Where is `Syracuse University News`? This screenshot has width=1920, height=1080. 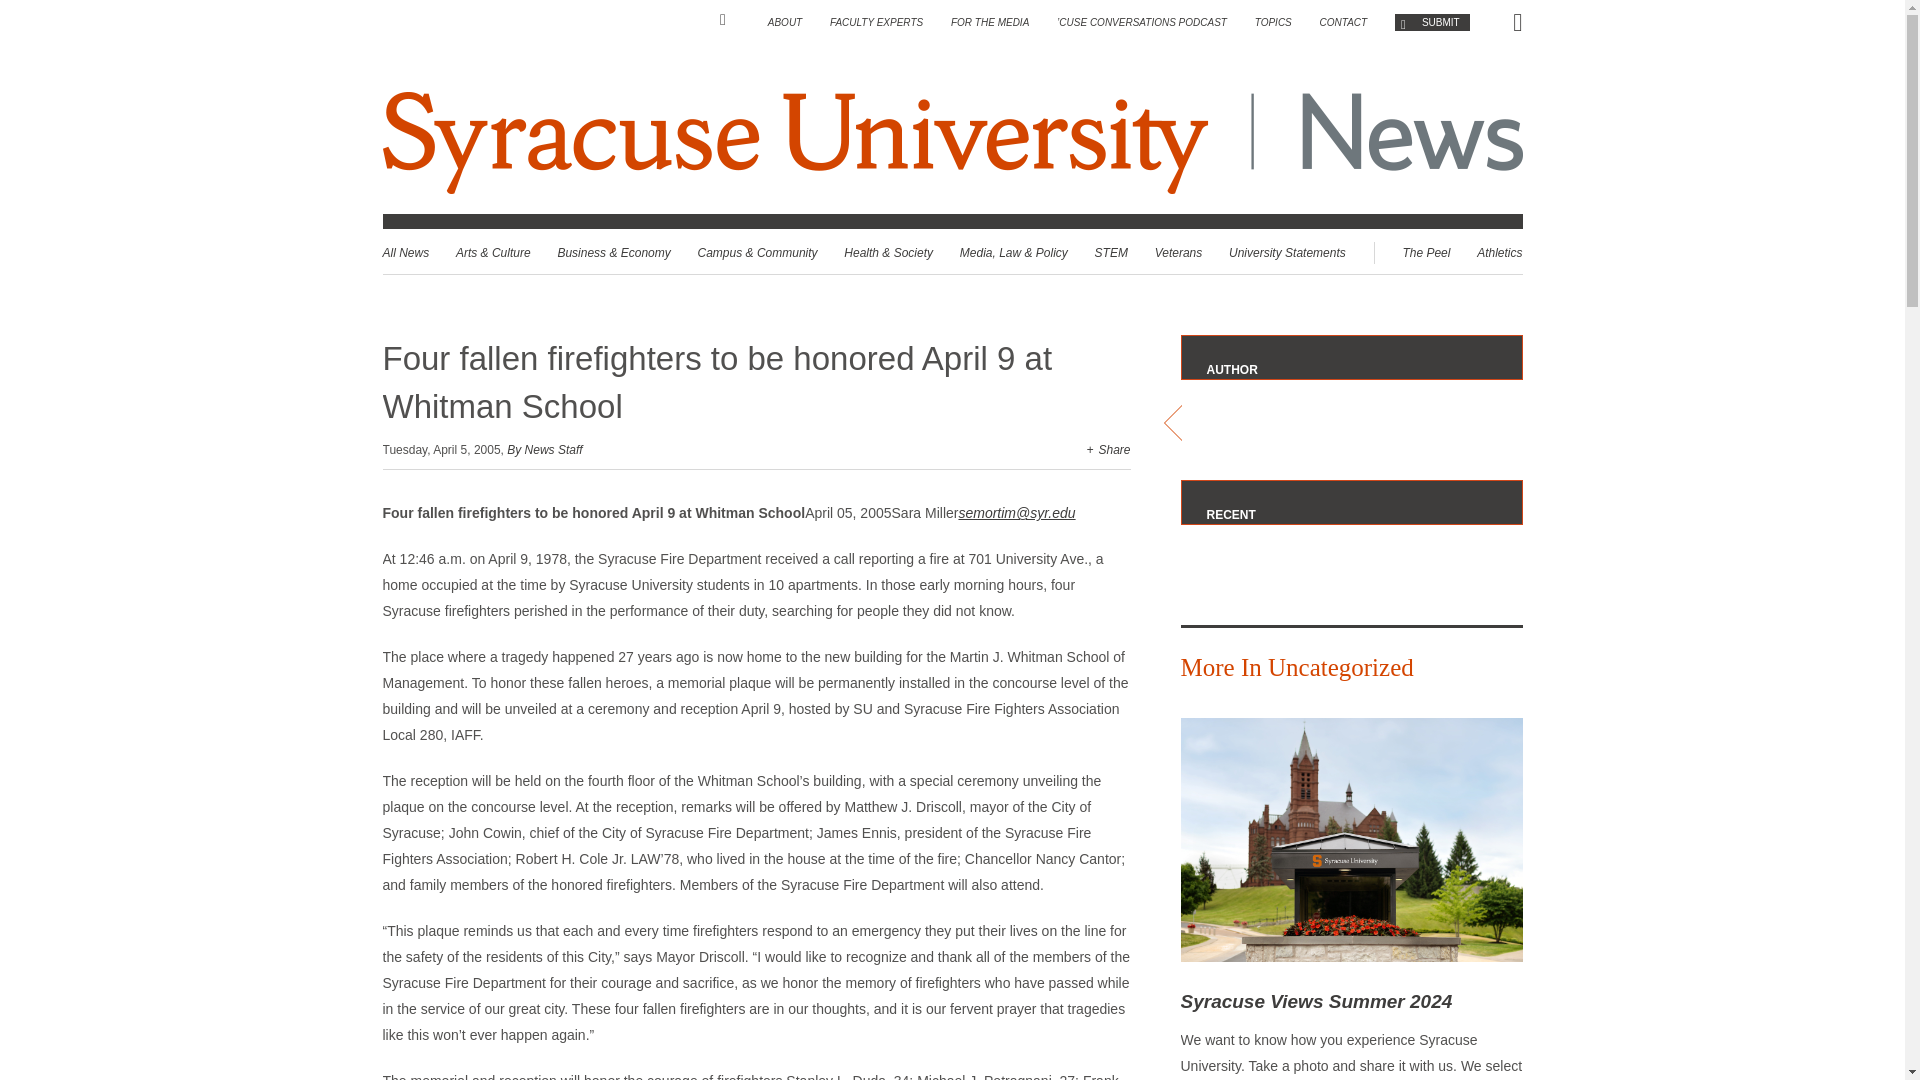
Syracuse University News is located at coordinates (1402, 142).